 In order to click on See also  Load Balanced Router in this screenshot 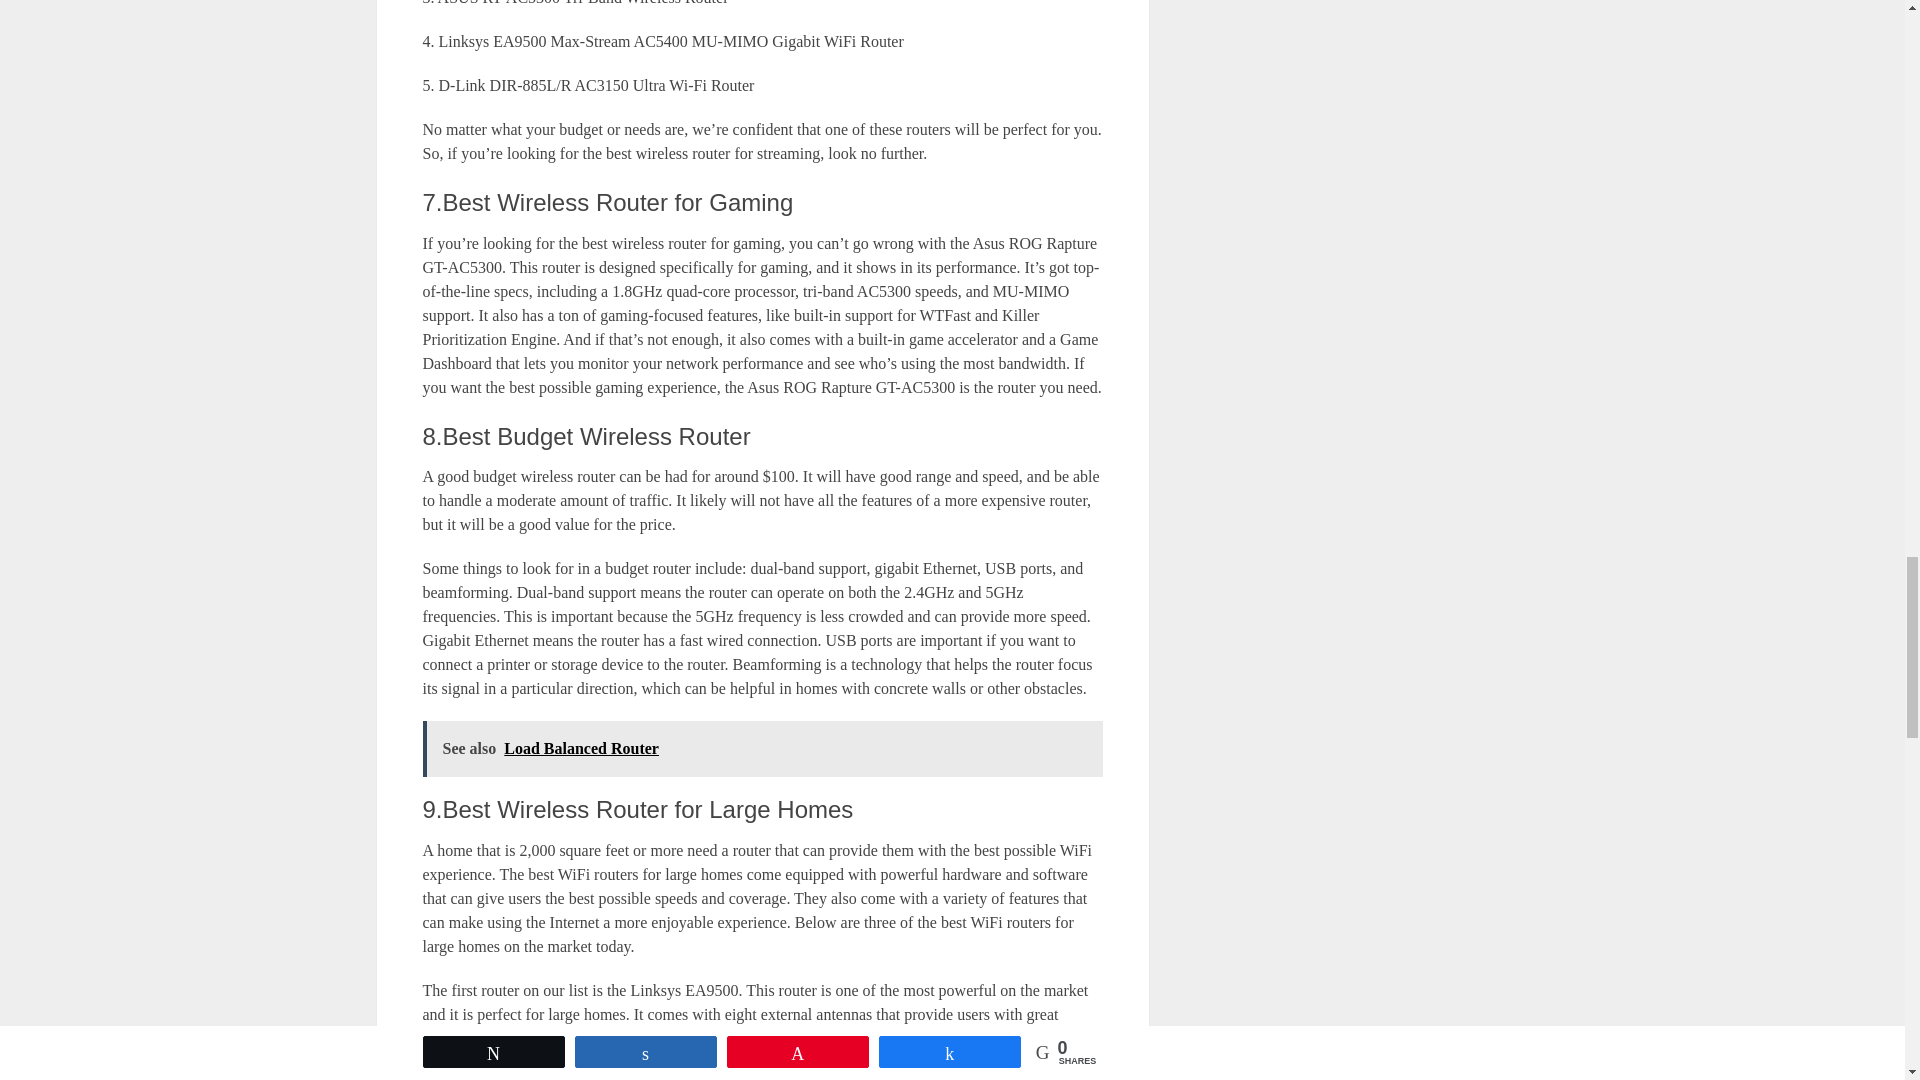, I will do `click(762, 748)`.